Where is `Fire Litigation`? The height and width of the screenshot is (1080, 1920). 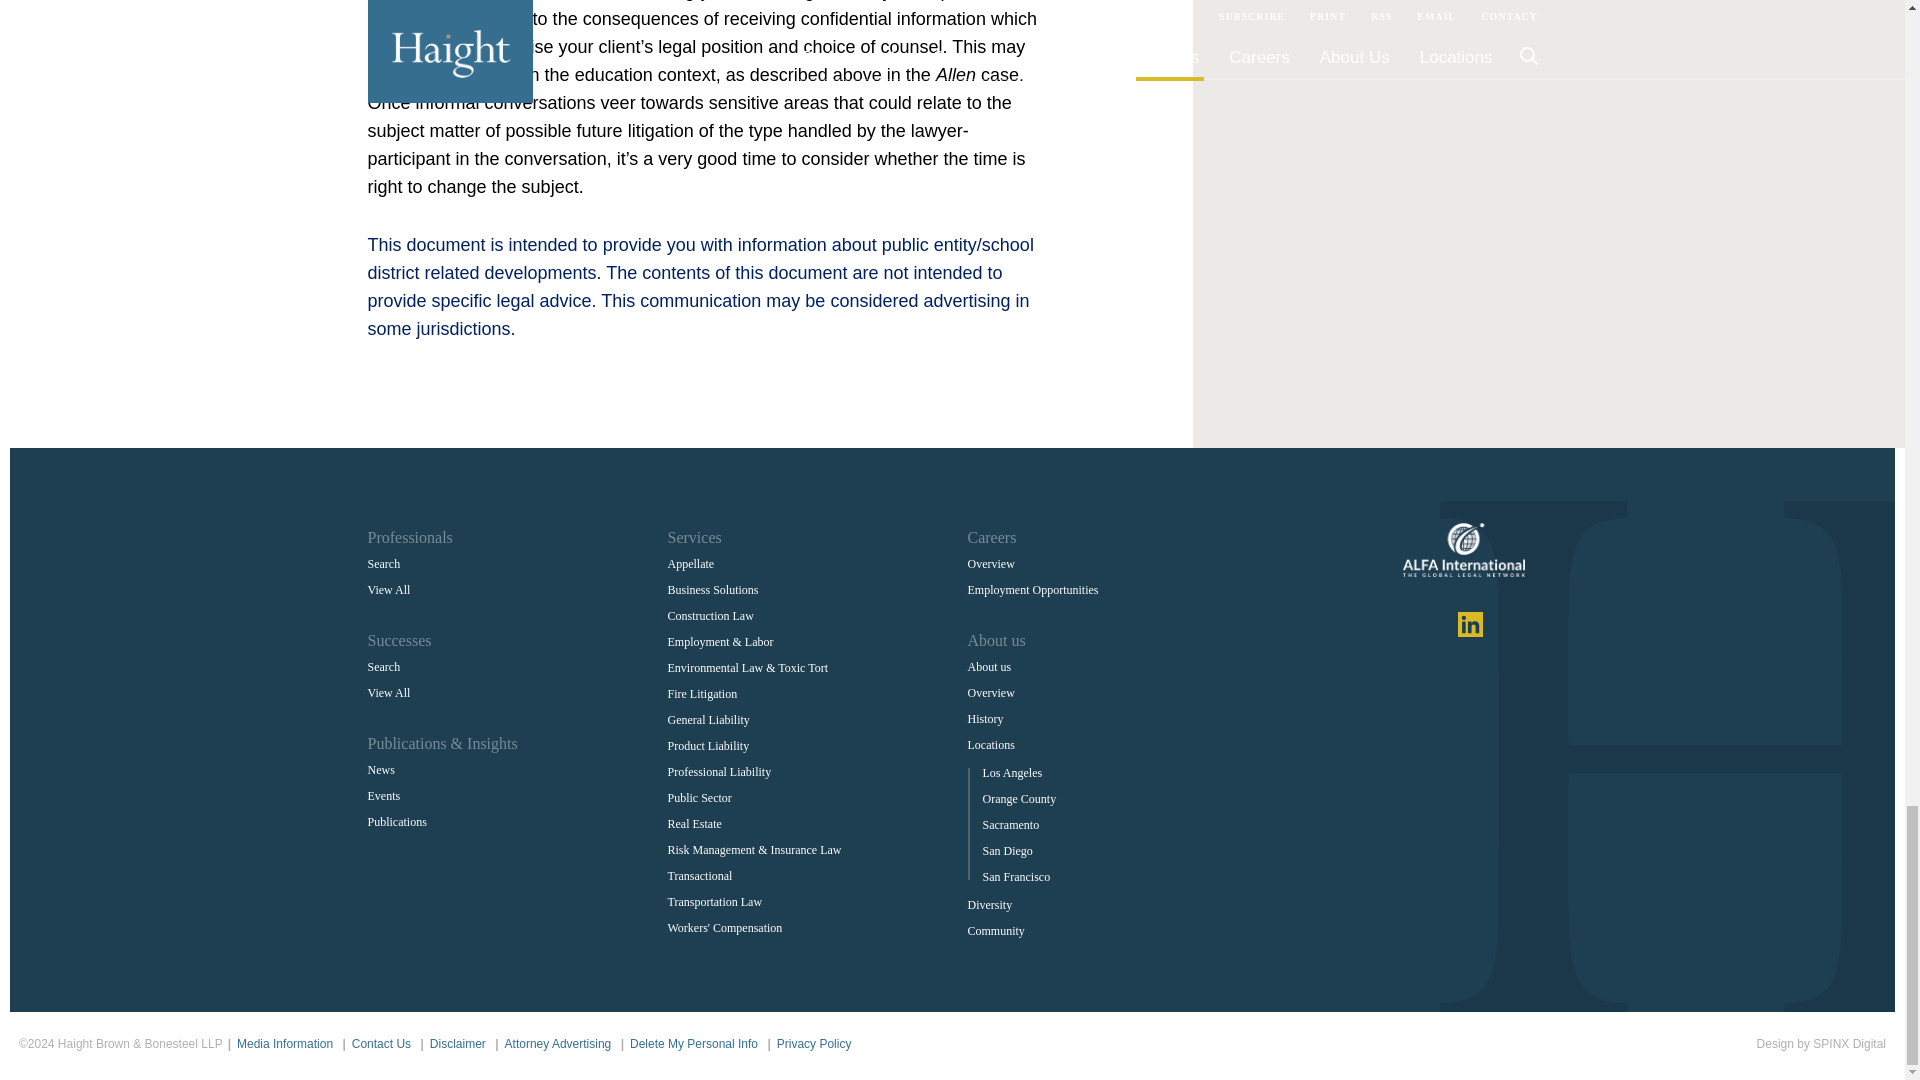 Fire Litigation is located at coordinates (702, 694).